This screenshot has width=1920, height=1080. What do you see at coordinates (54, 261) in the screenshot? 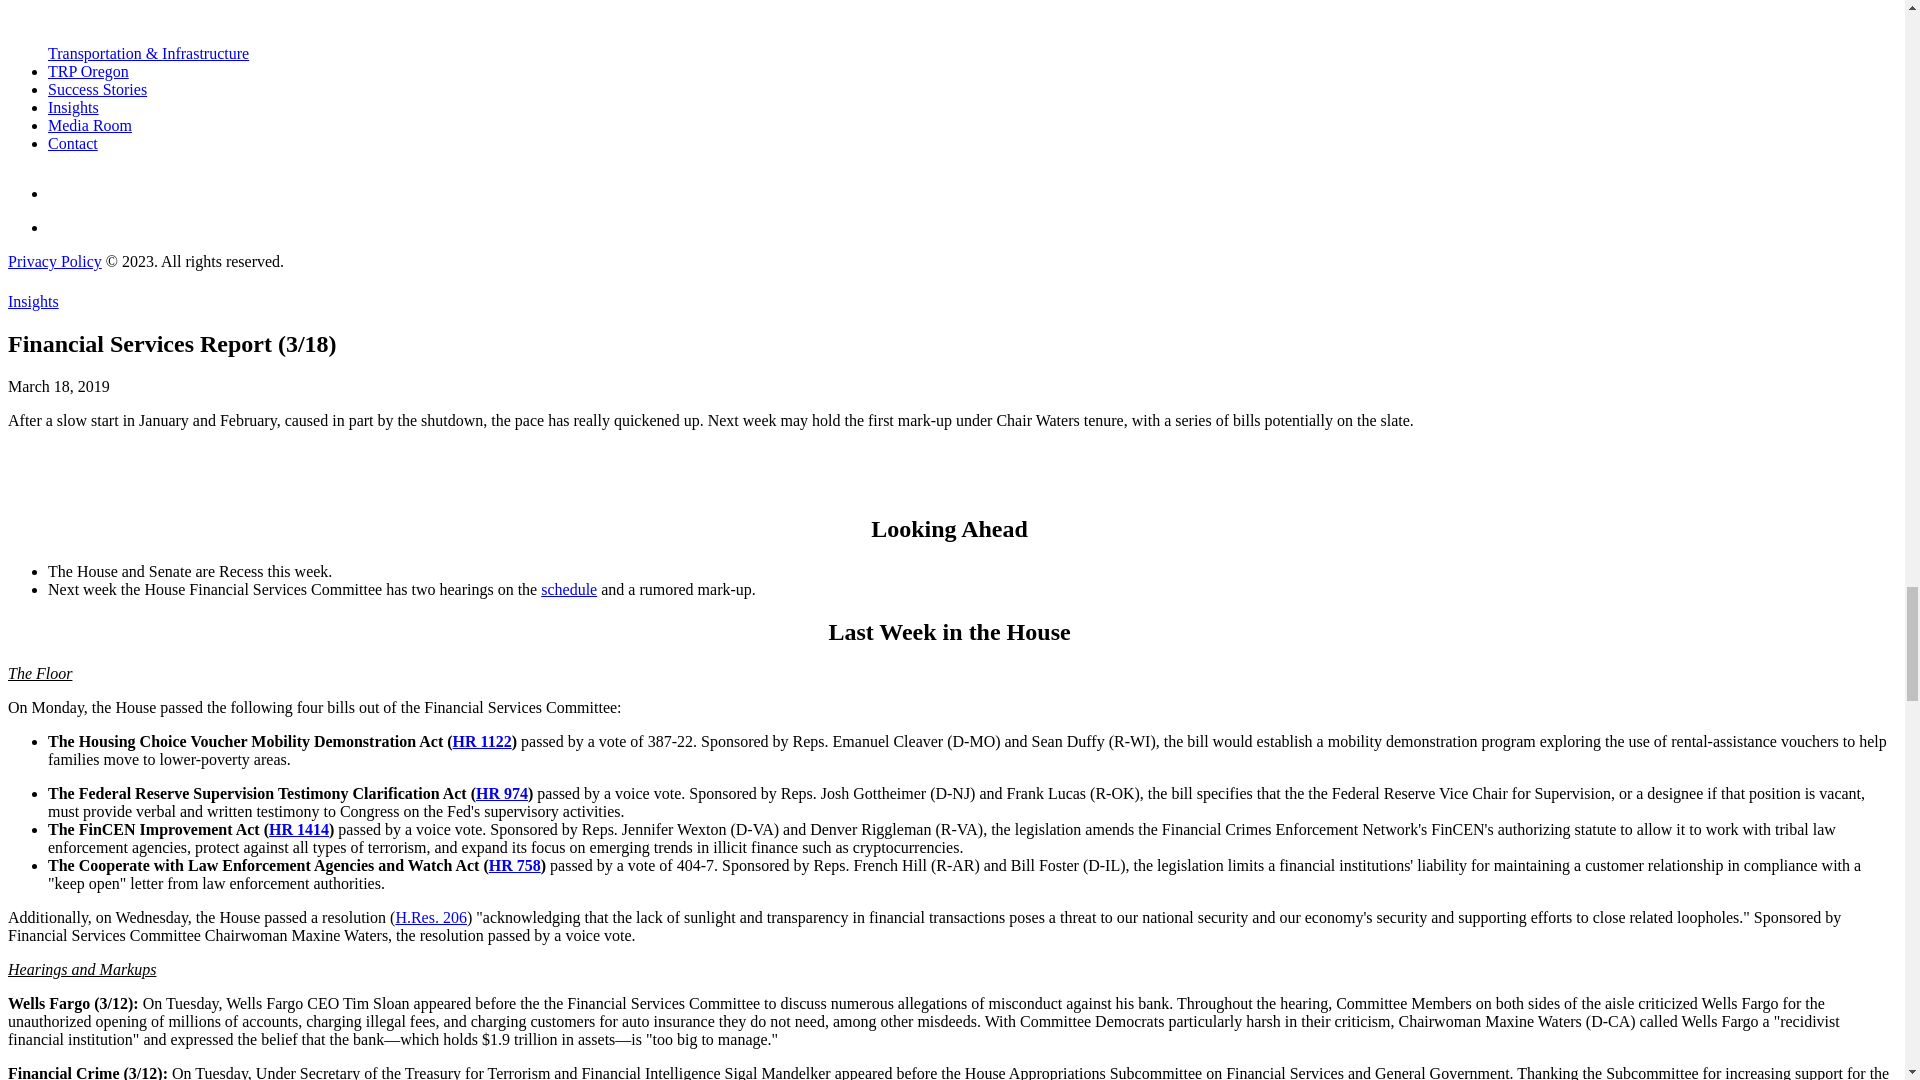
I see `Privacy Policy` at bounding box center [54, 261].